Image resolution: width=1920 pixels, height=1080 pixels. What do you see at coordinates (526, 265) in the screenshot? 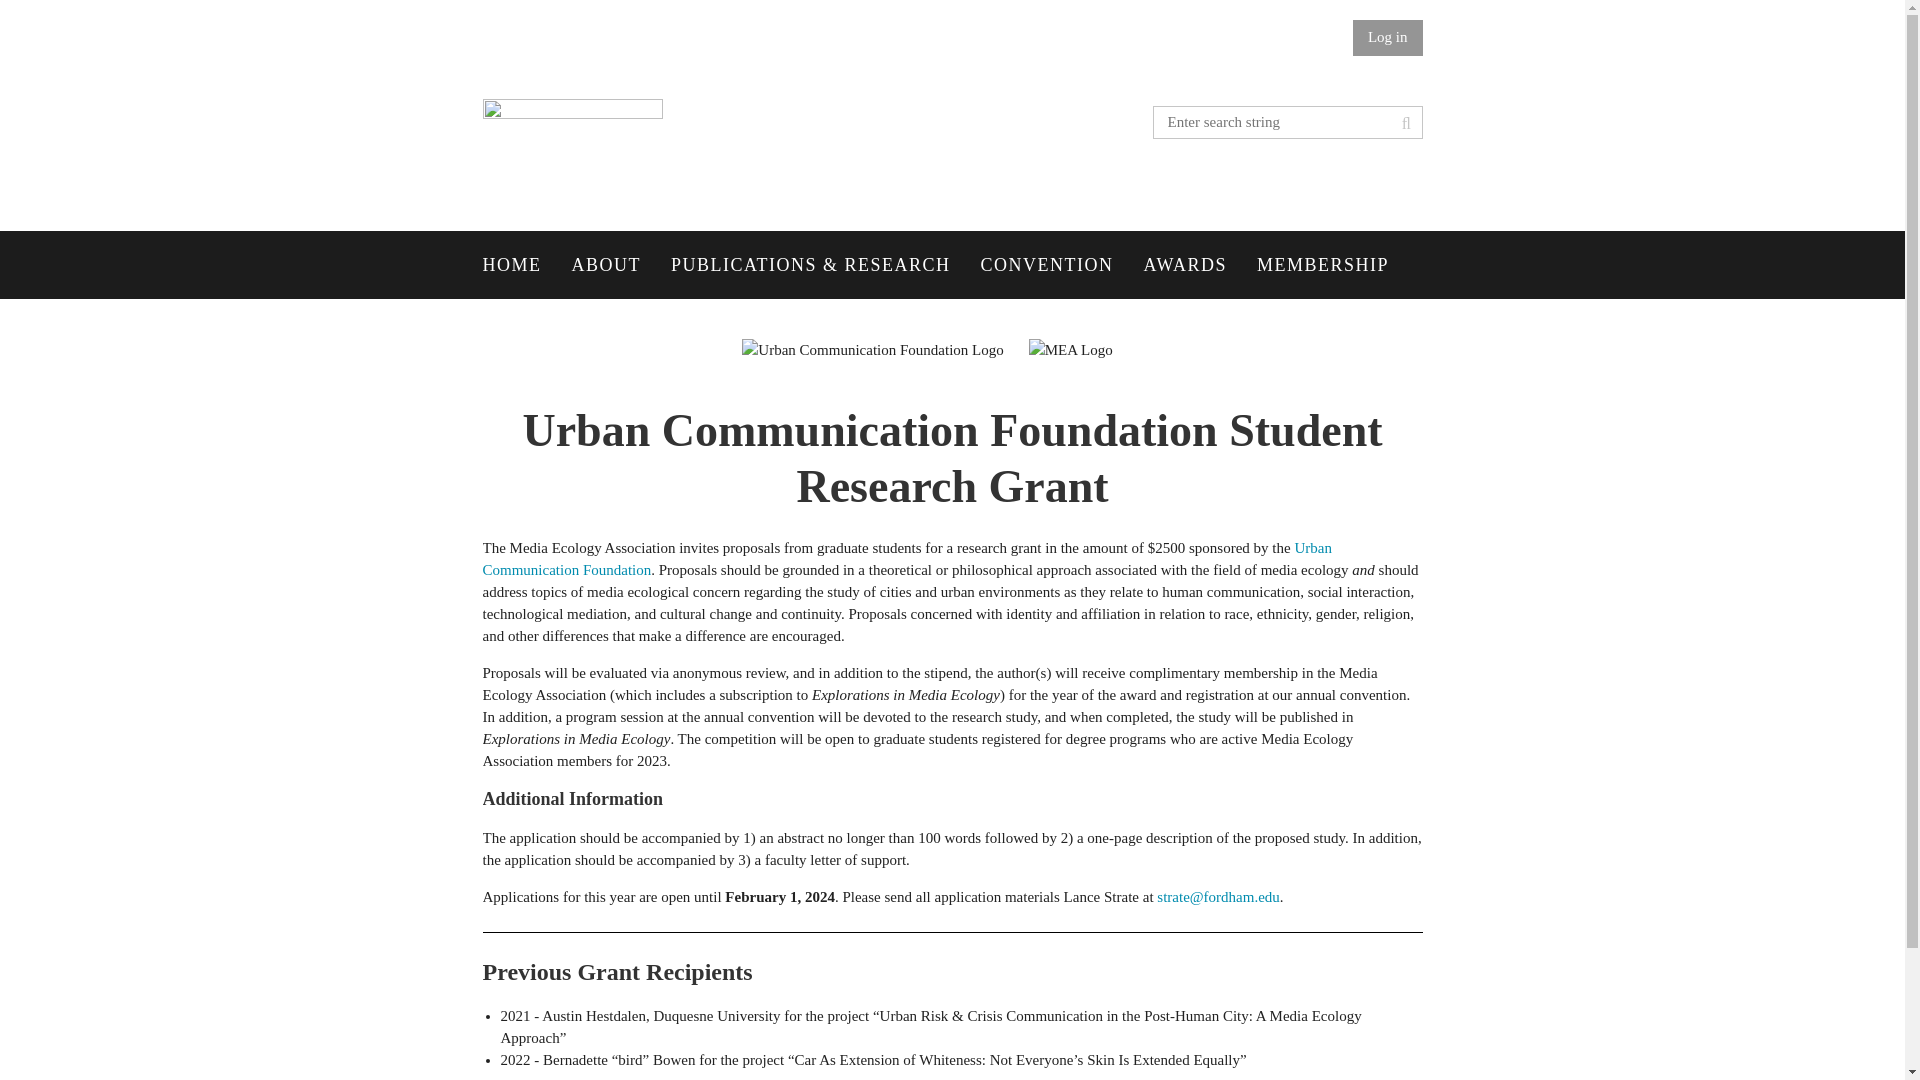
I see `Home` at bounding box center [526, 265].